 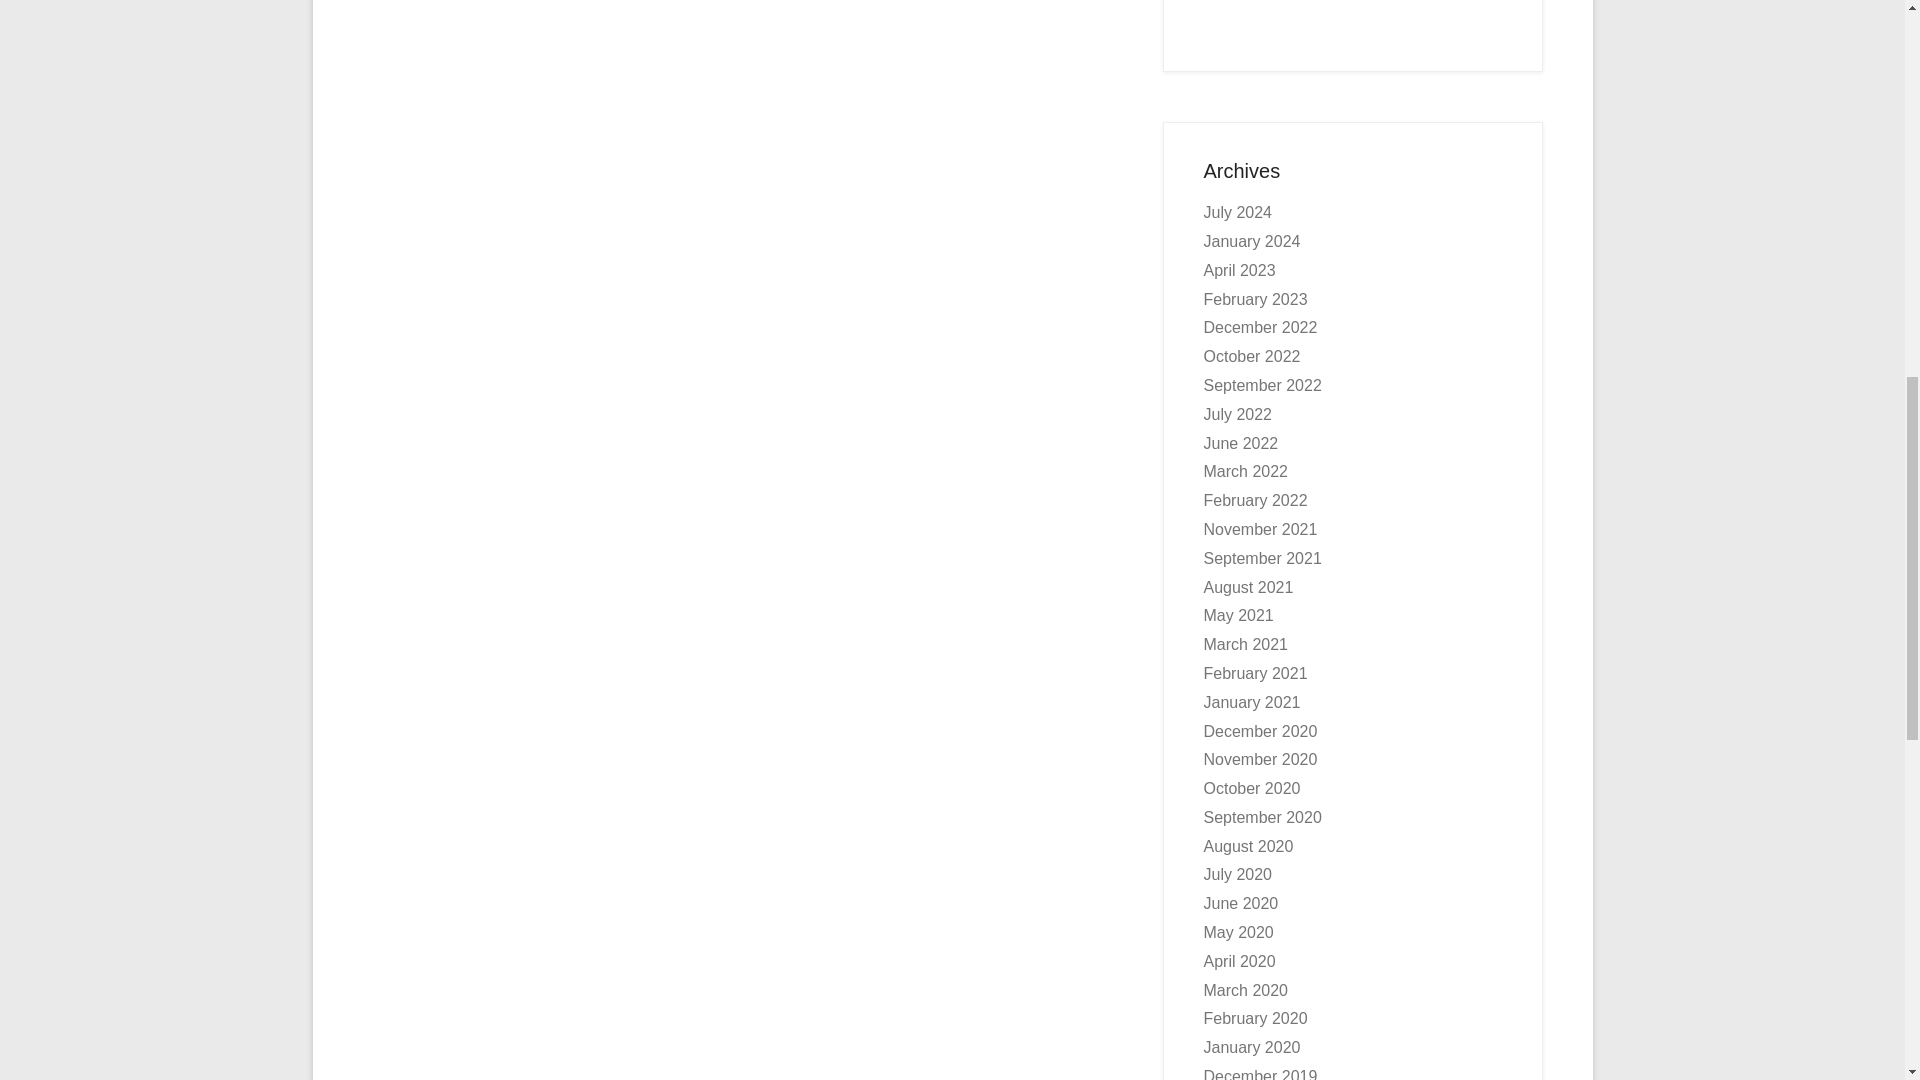 I want to click on December 2022, so click(x=1260, y=326).